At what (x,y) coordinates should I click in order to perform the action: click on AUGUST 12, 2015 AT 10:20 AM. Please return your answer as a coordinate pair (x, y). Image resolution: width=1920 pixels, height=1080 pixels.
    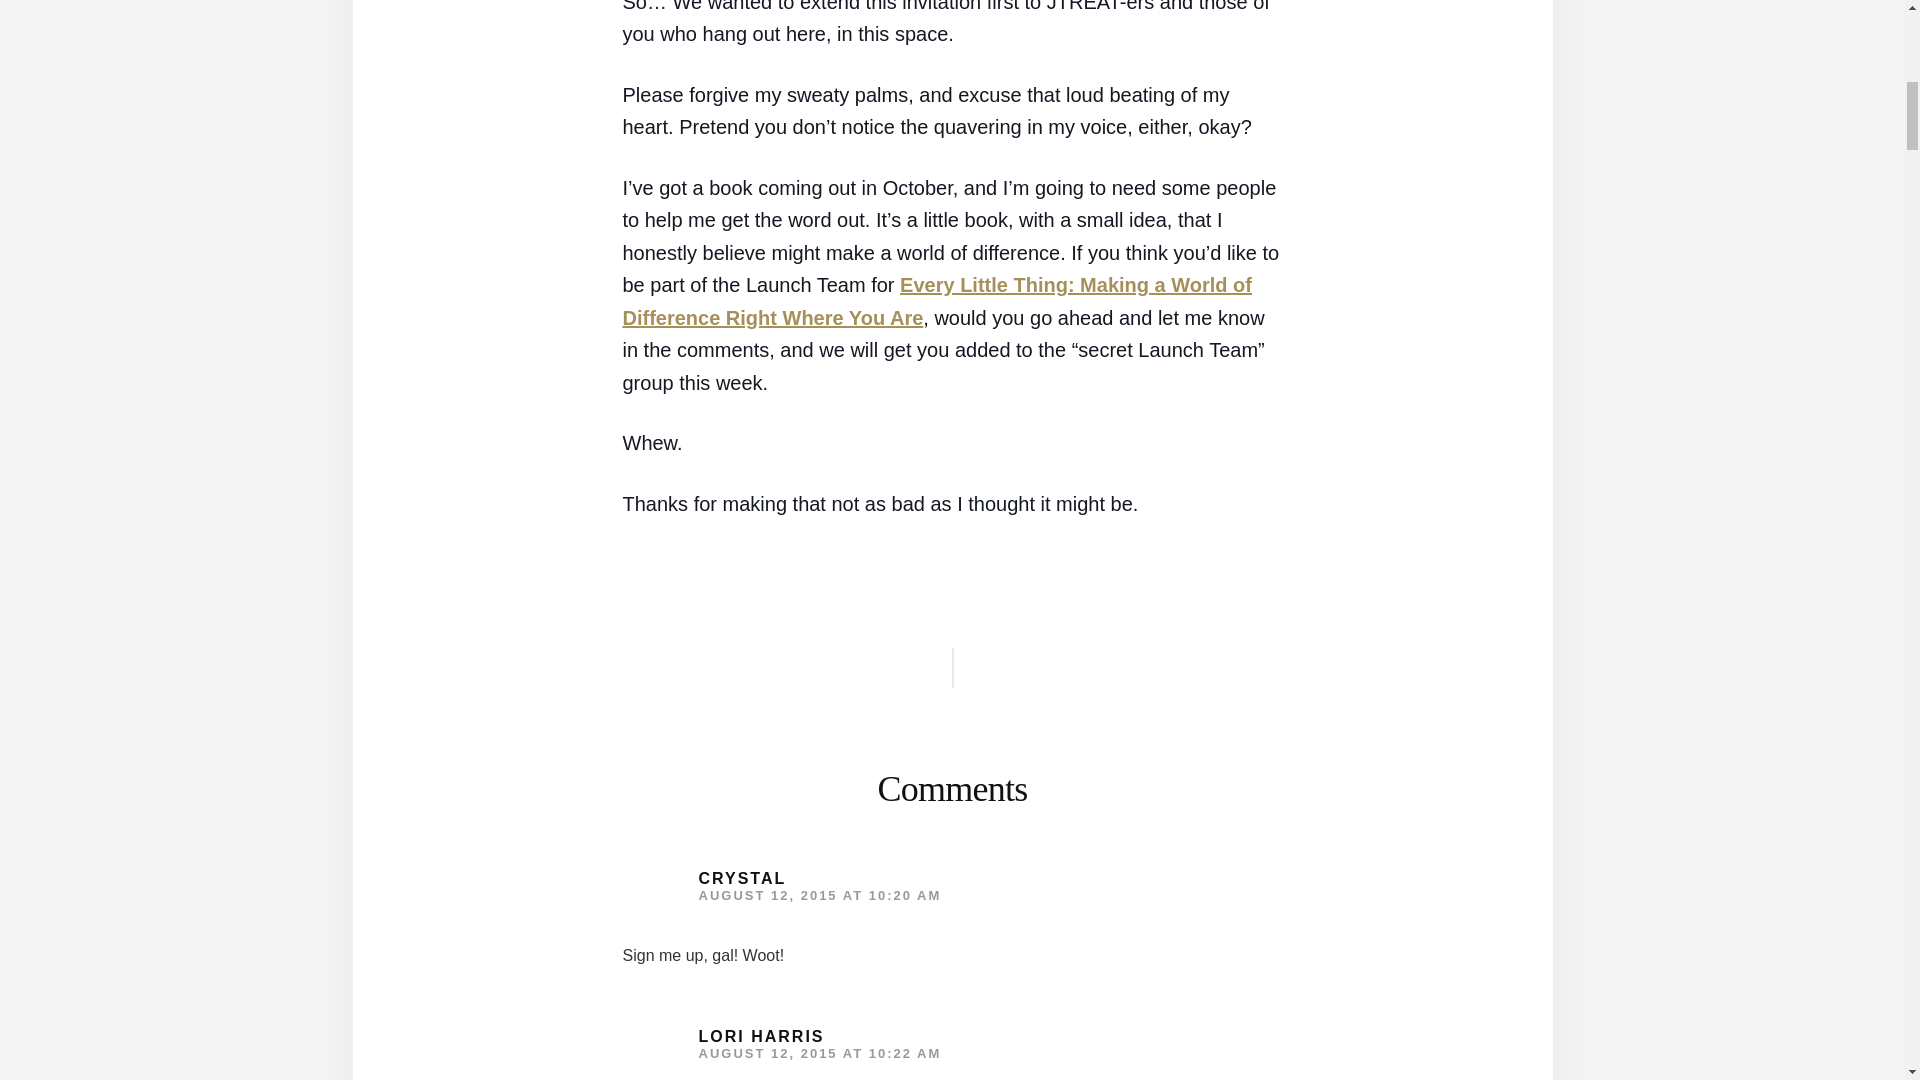
    Looking at the image, I should click on (819, 894).